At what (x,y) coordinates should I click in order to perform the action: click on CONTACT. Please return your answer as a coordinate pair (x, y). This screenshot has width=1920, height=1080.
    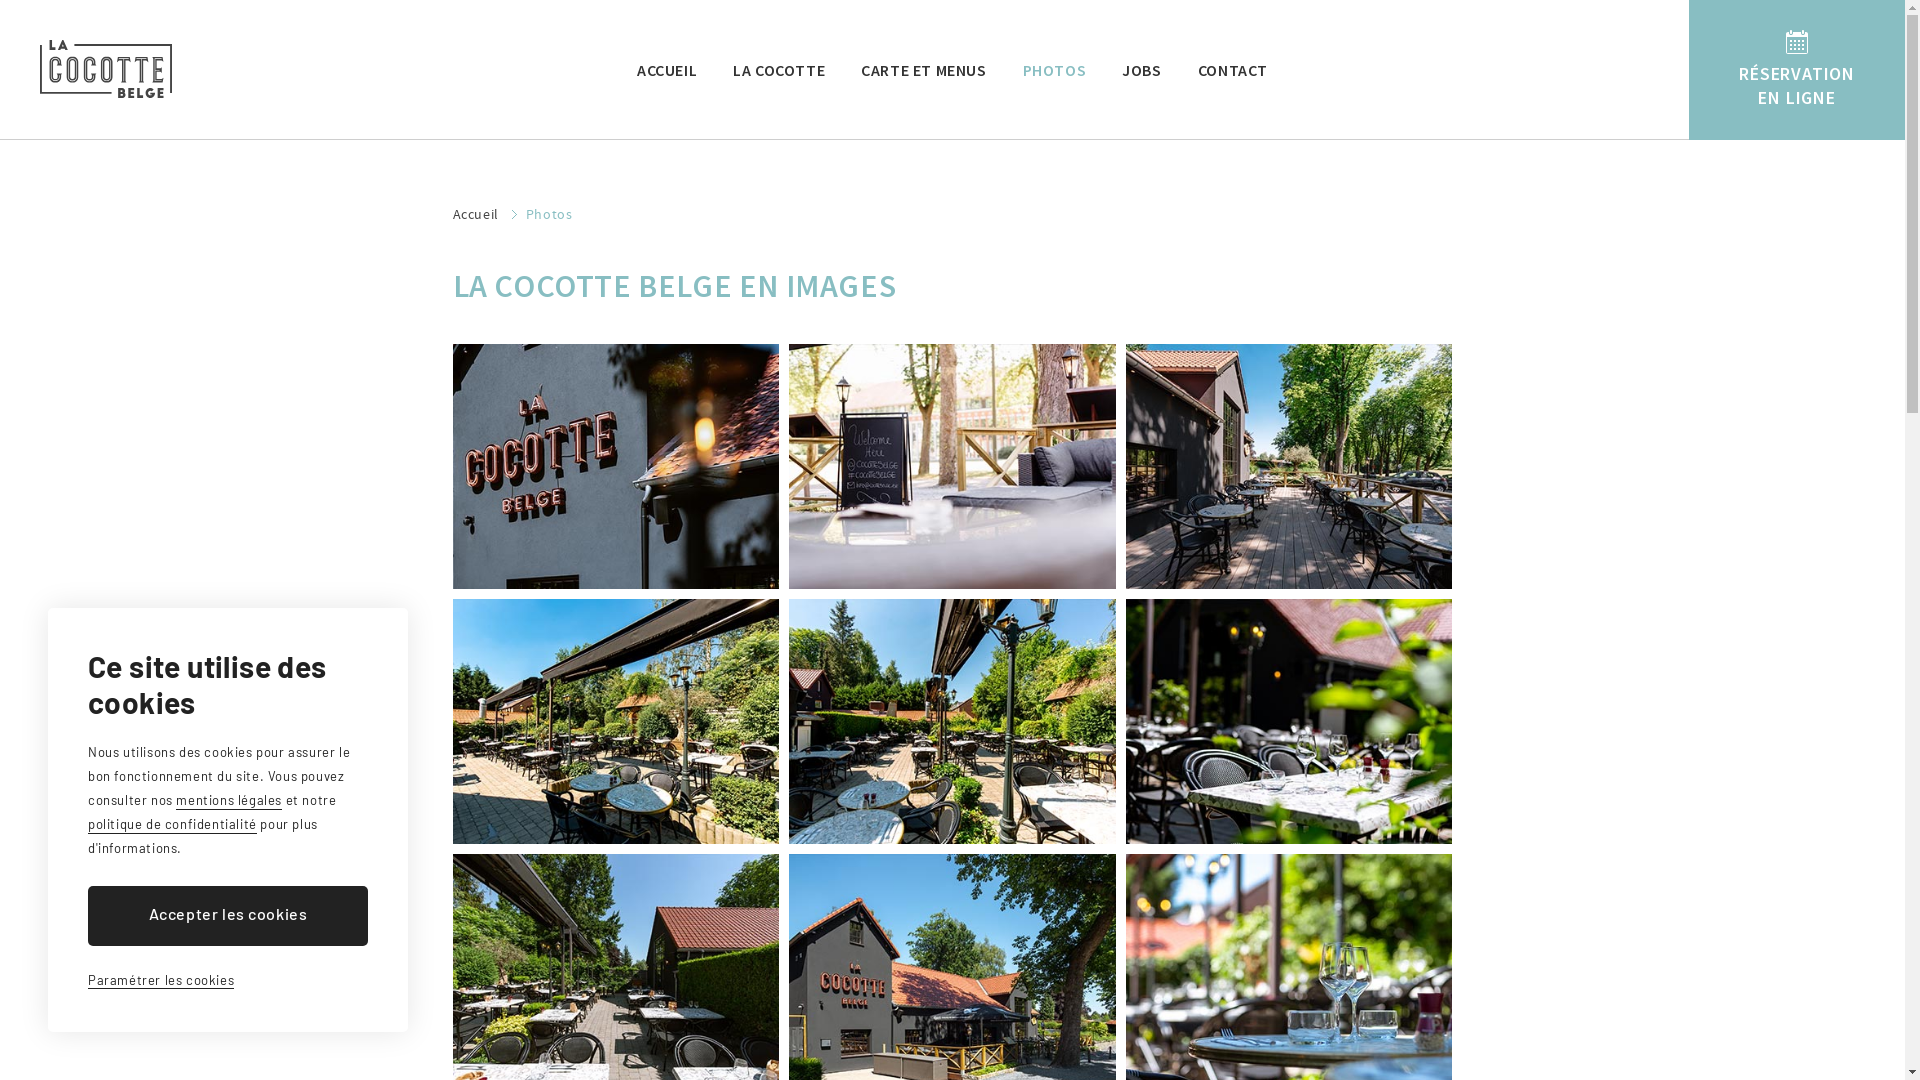
    Looking at the image, I should click on (1233, 70).